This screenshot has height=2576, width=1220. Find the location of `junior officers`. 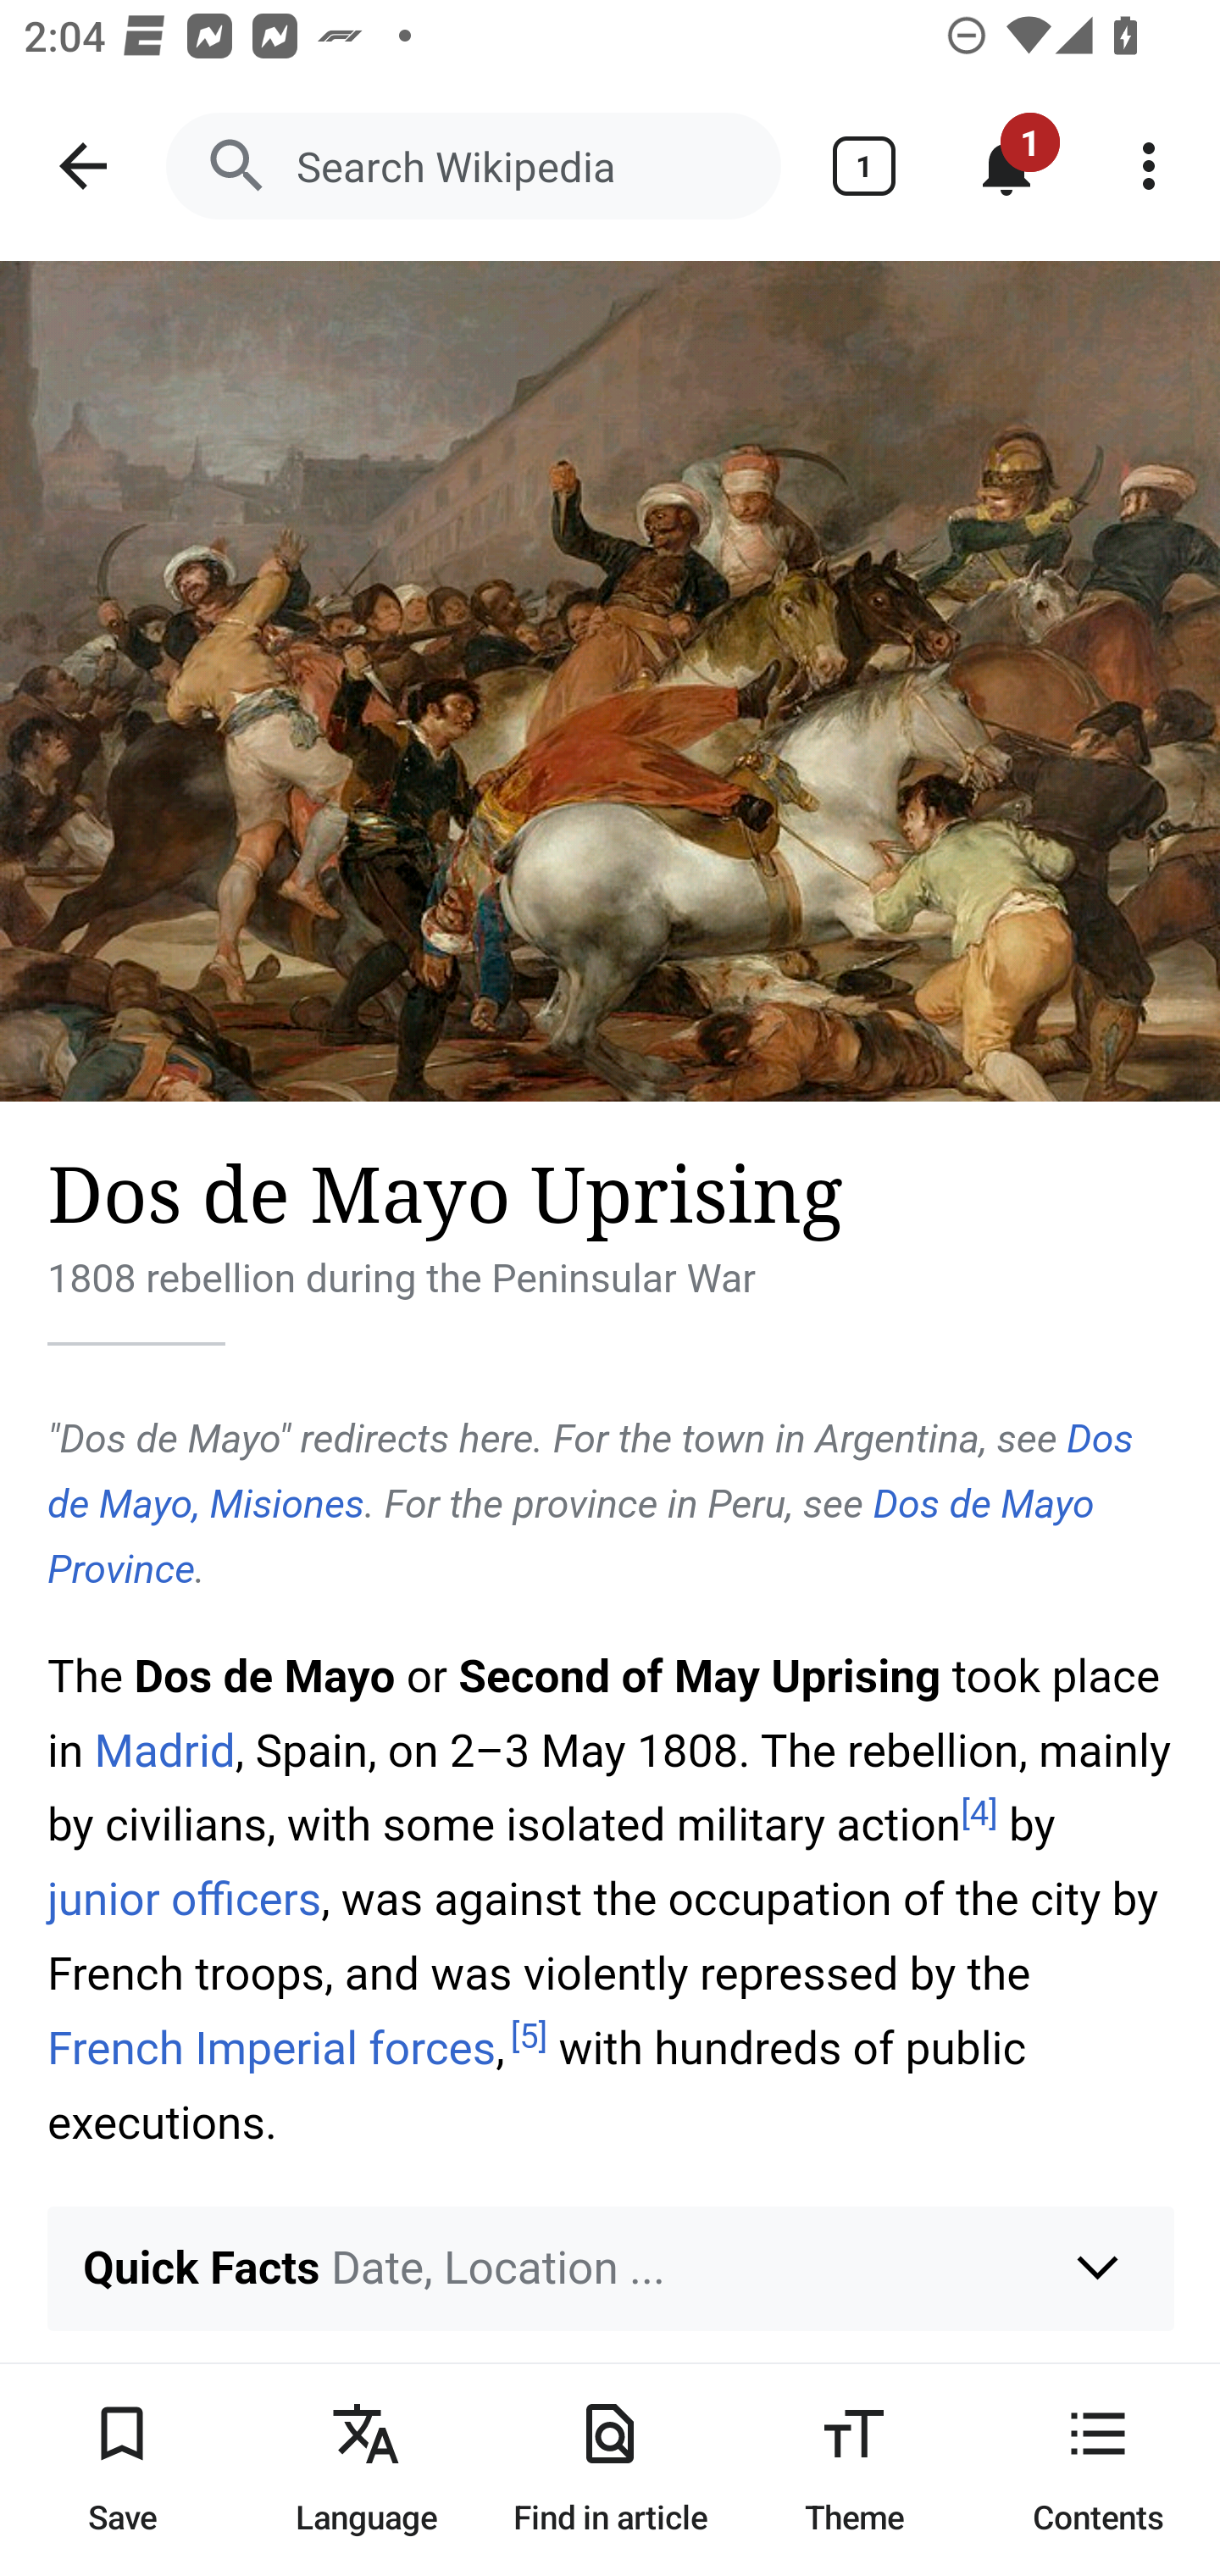

junior officers is located at coordinates (185, 1898).